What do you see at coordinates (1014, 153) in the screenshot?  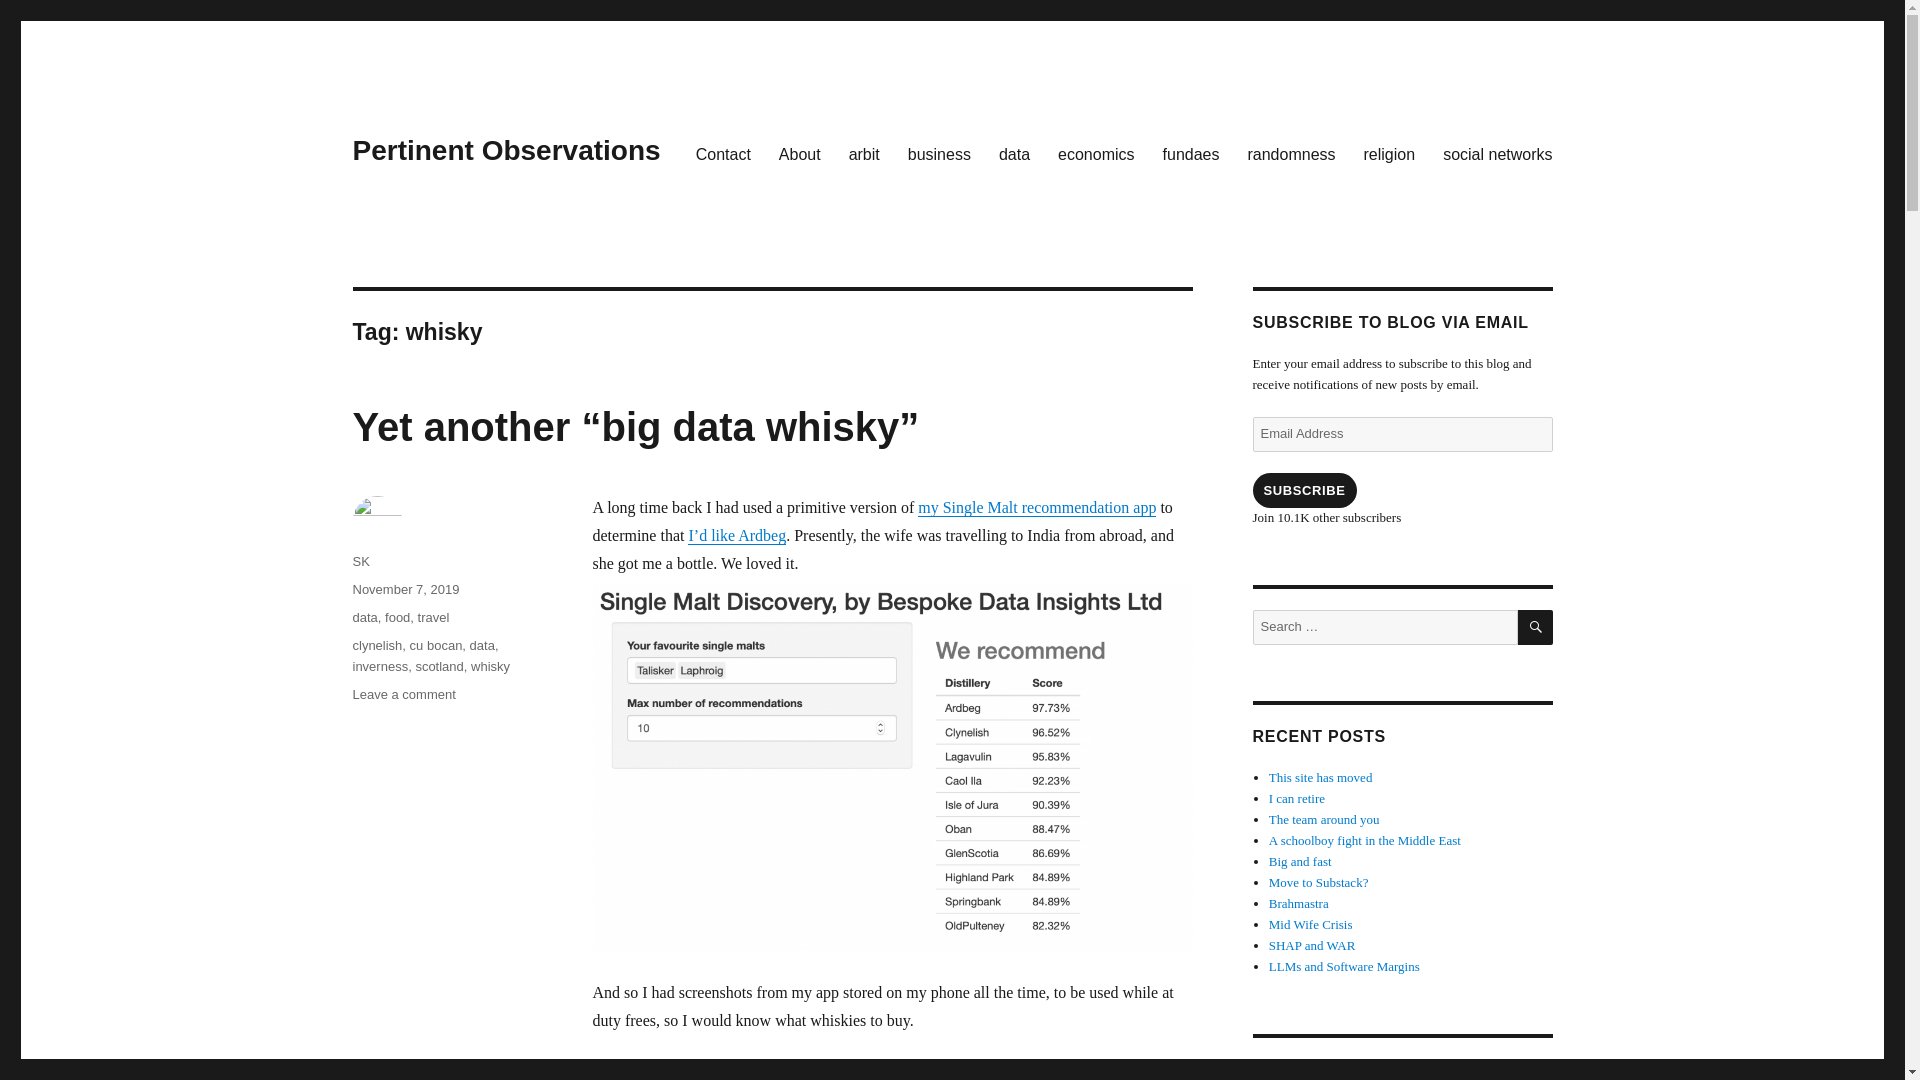 I see `data` at bounding box center [1014, 153].